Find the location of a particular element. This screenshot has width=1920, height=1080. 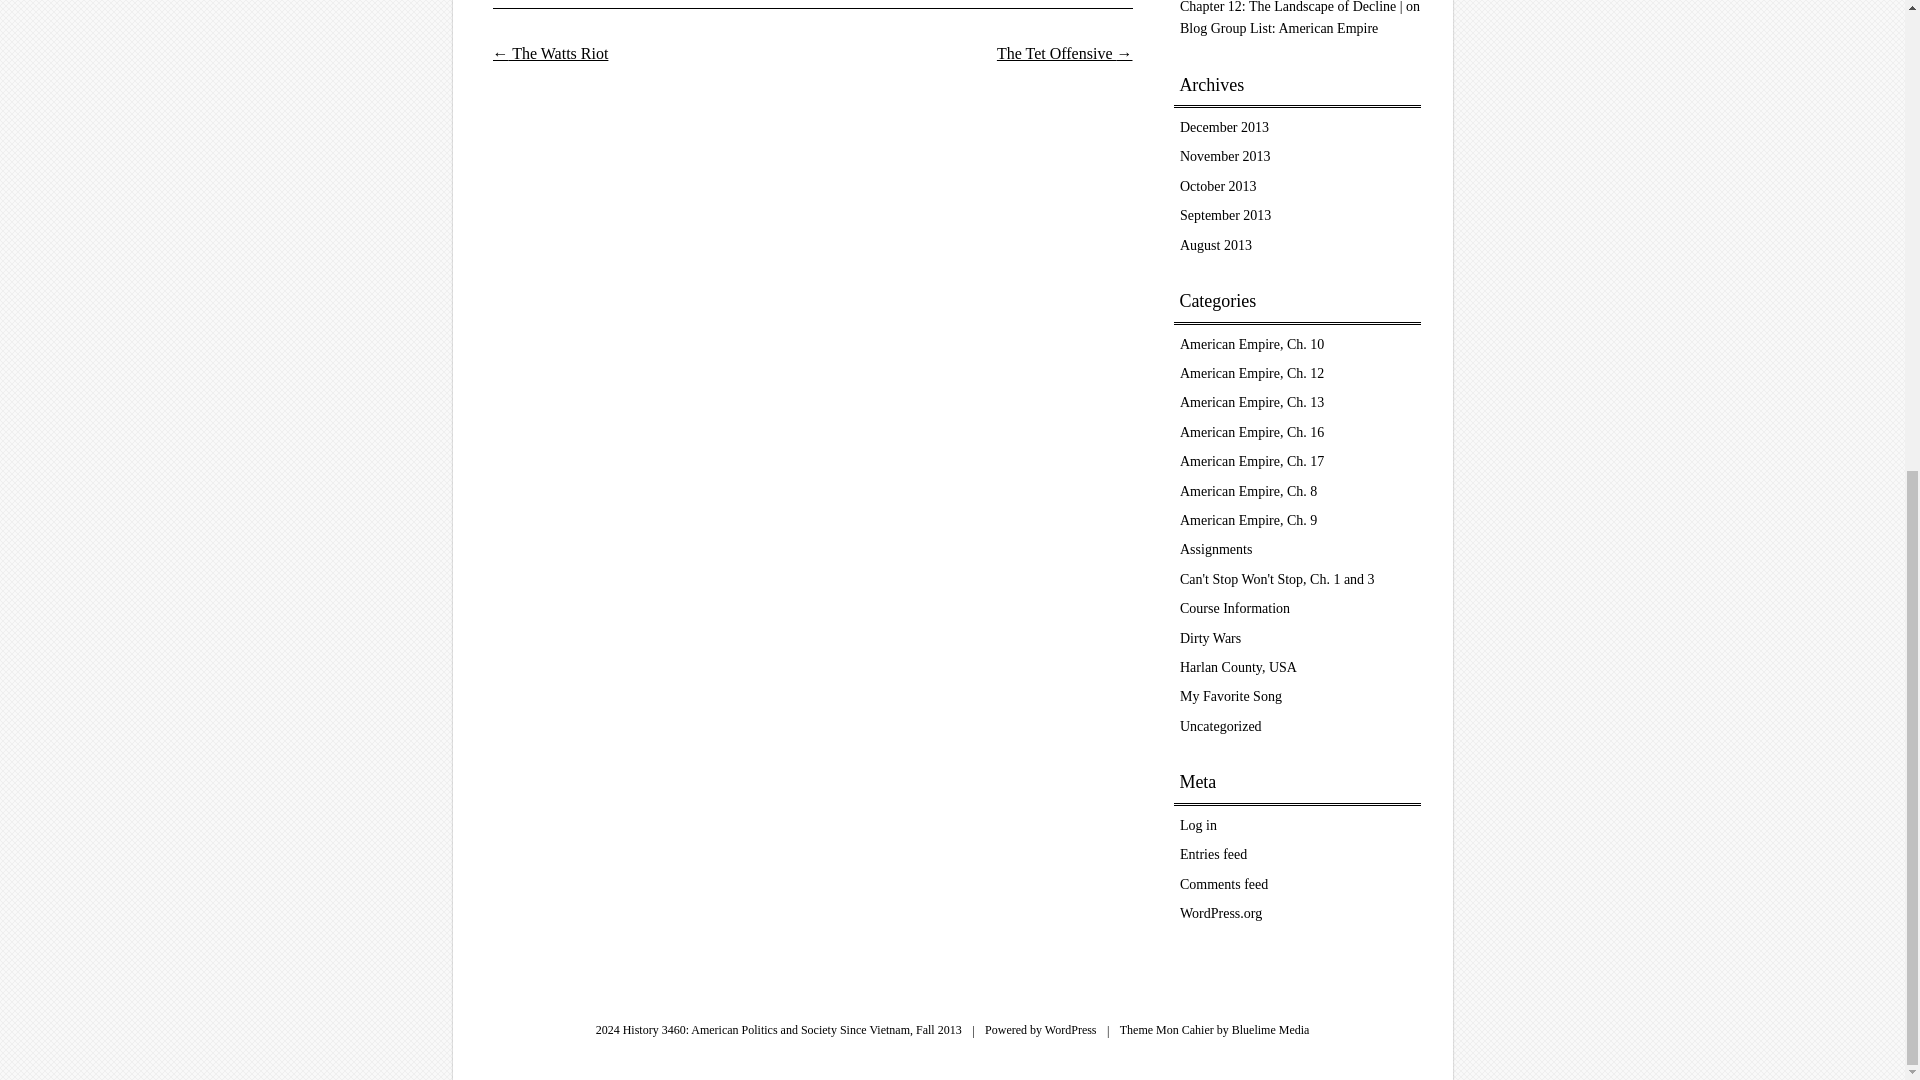

Dirty Wars is located at coordinates (1210, 638).